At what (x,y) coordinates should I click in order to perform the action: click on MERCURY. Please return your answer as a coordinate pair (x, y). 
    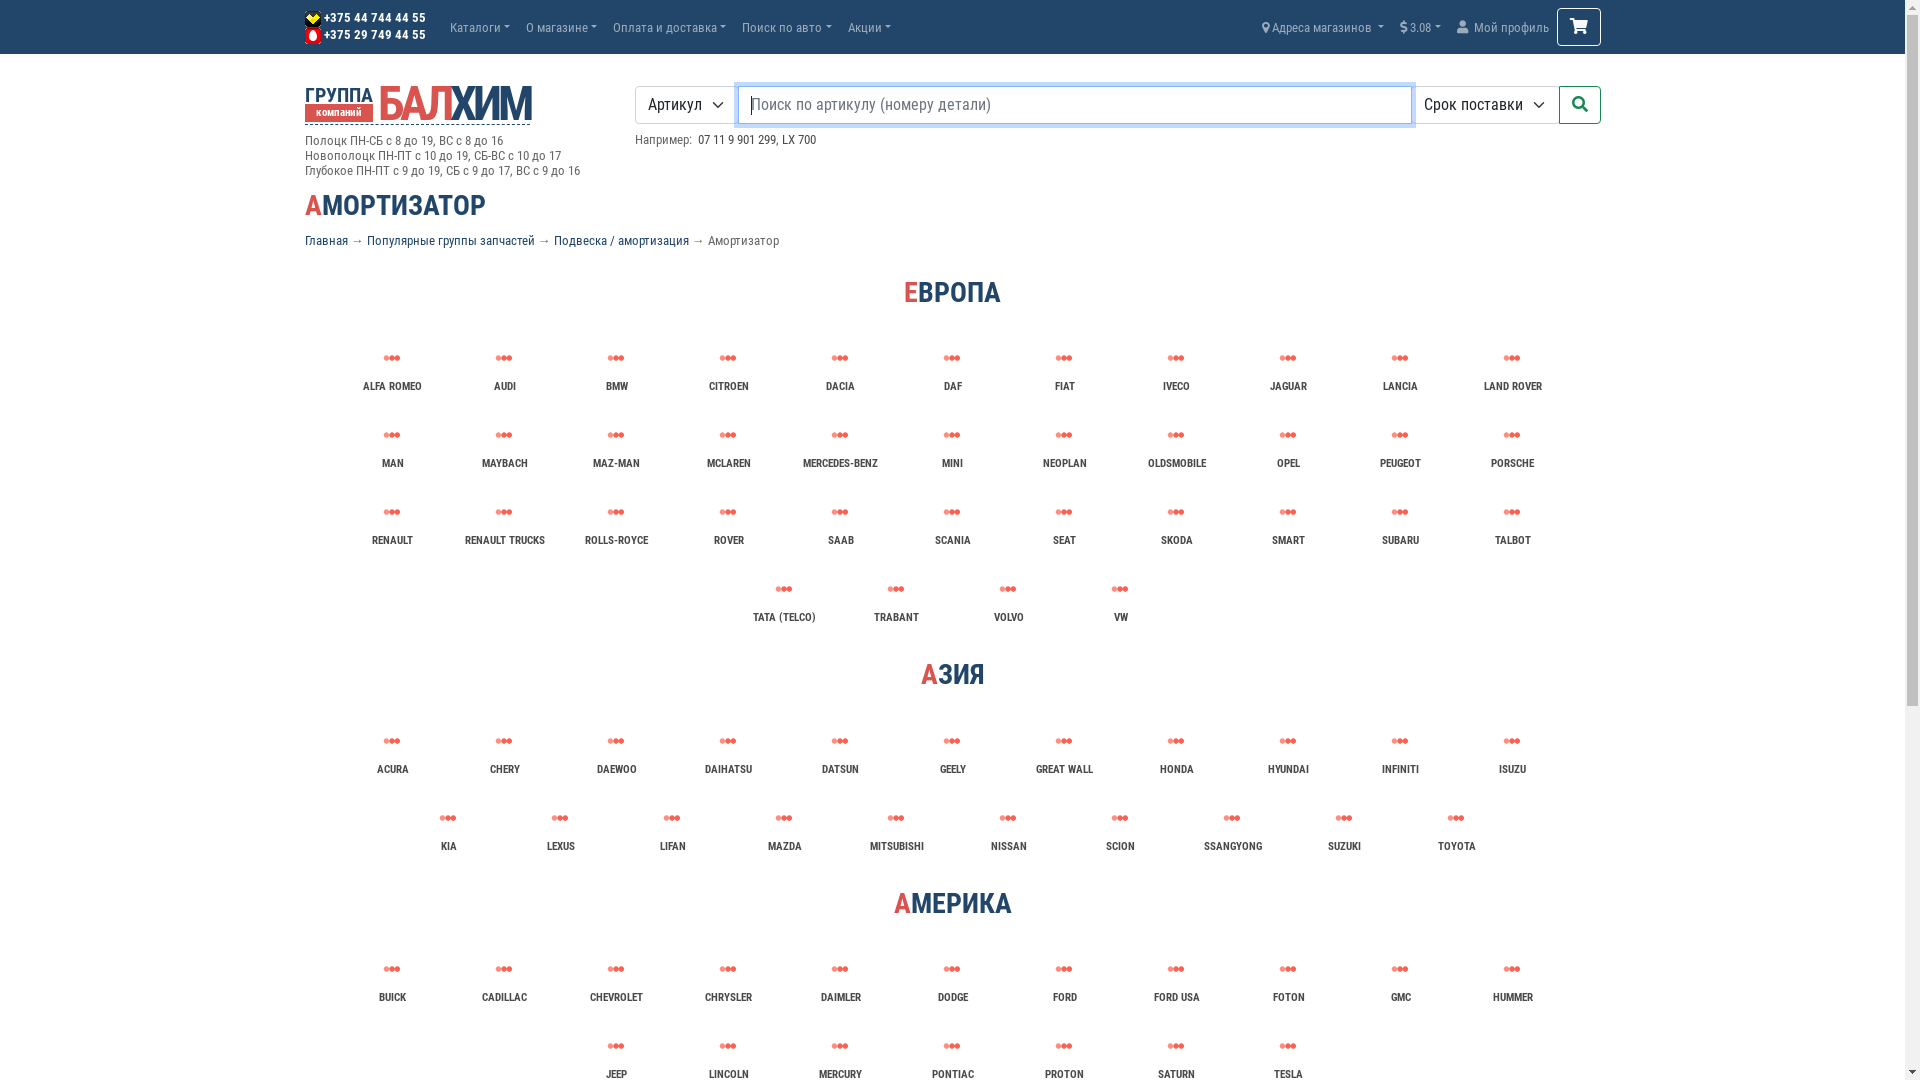
    Looking at the image, I should click on (840, 1046).